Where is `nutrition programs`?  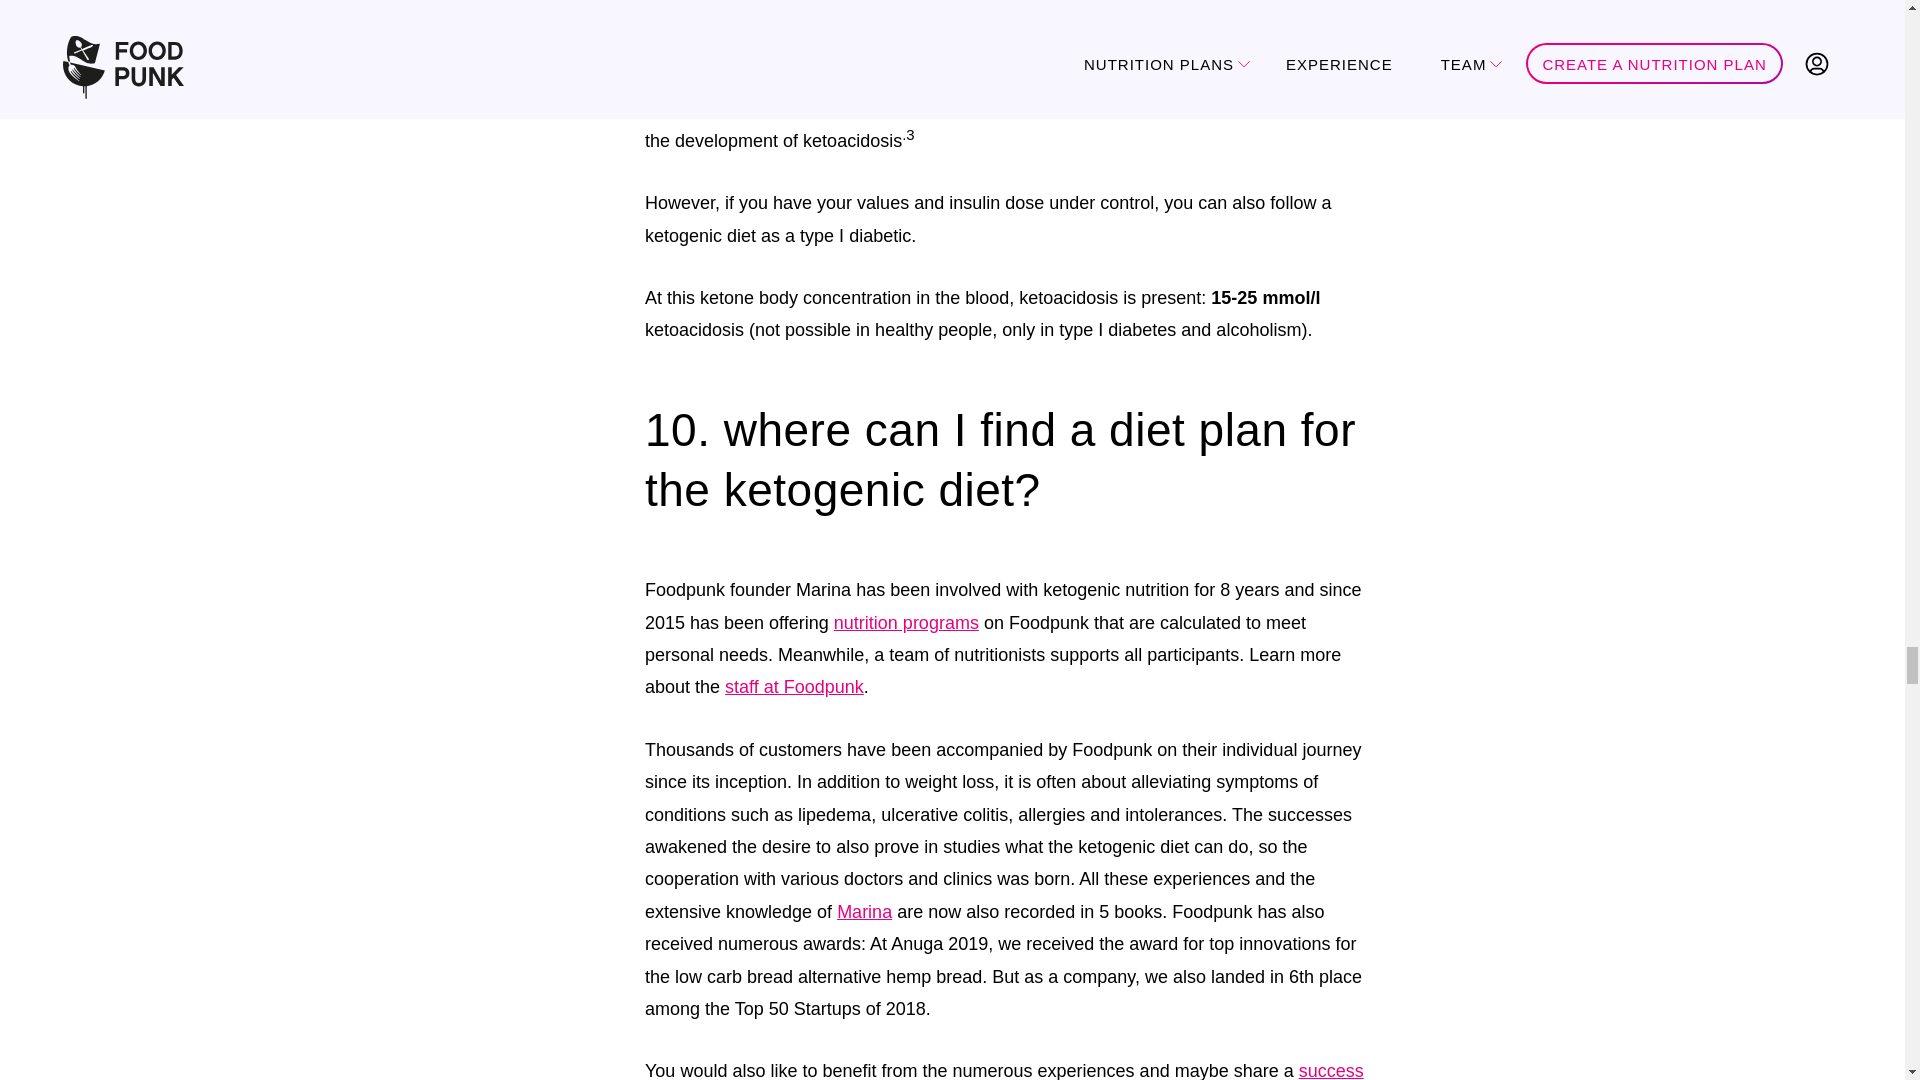 nutrition programs is located at coordinates (906, 622).